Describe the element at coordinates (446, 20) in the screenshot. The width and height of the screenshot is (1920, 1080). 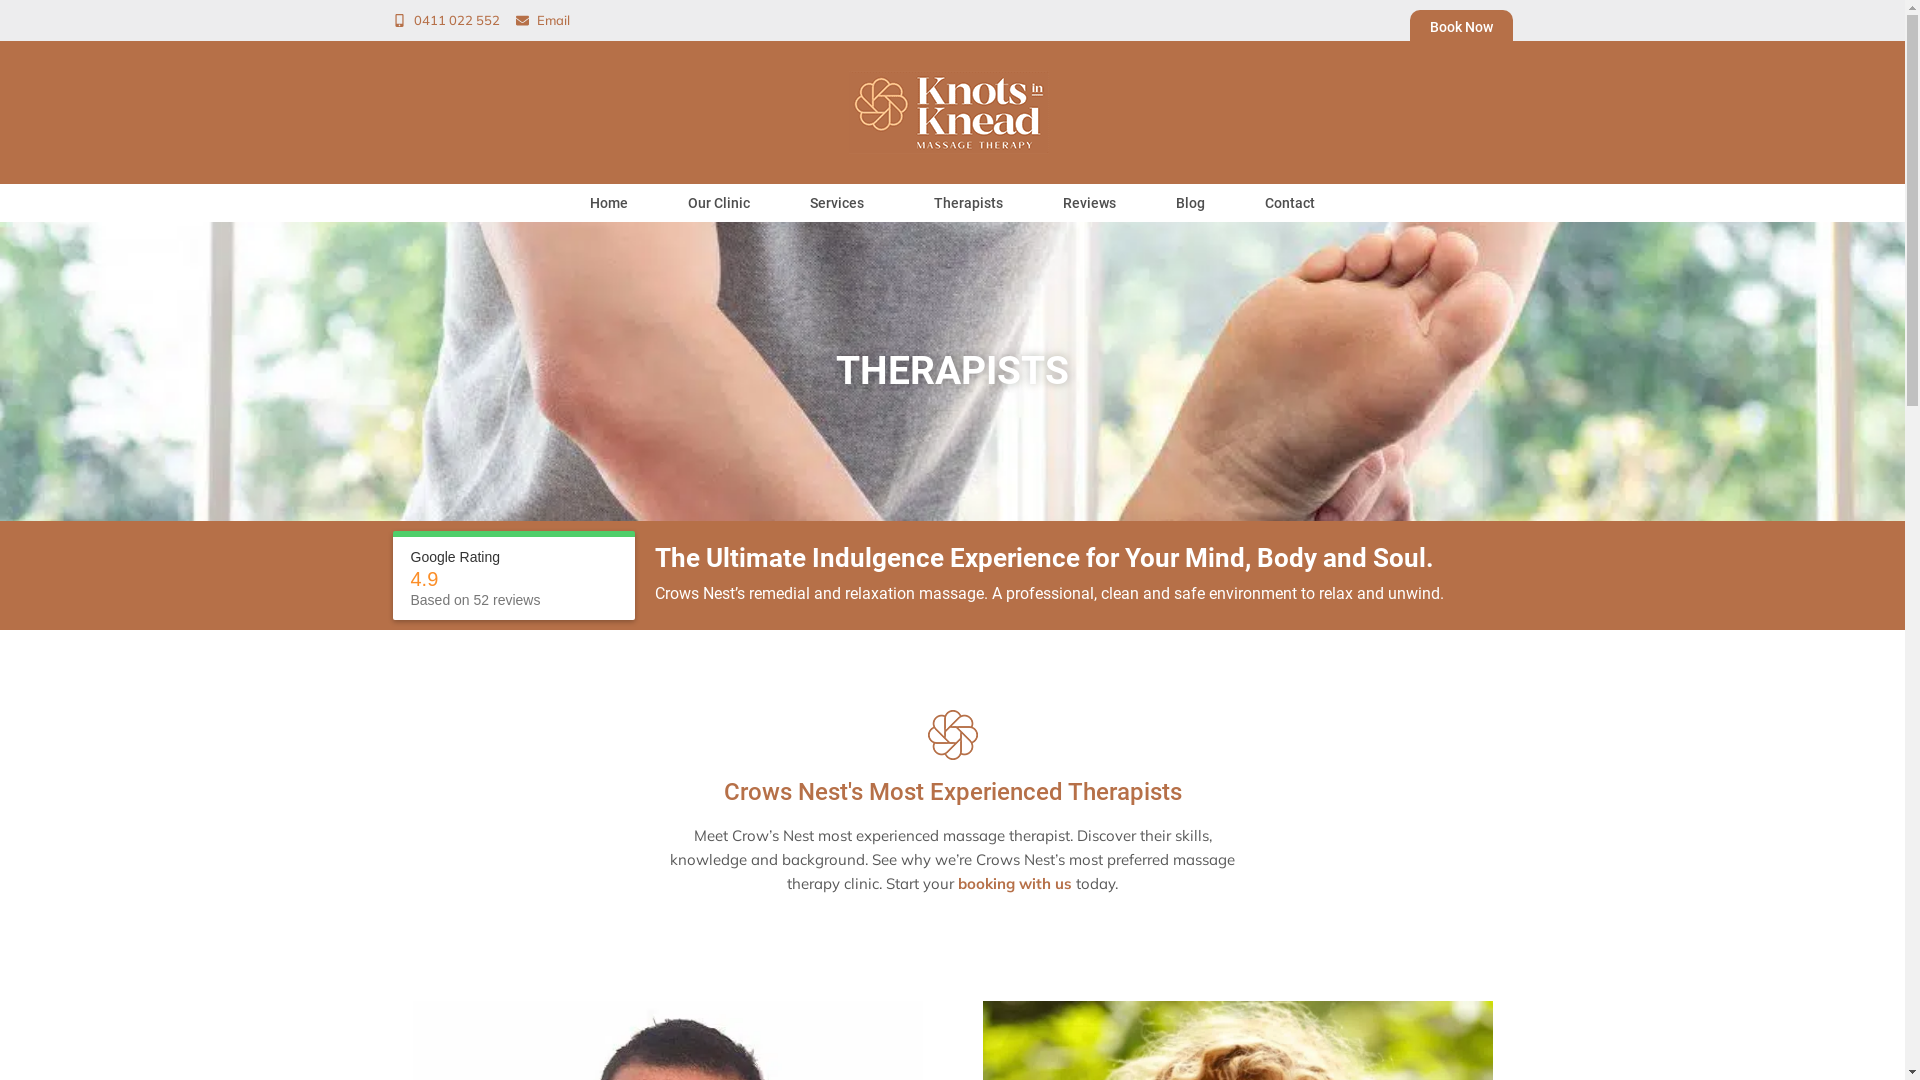
I see `0411 022 552` at that location.